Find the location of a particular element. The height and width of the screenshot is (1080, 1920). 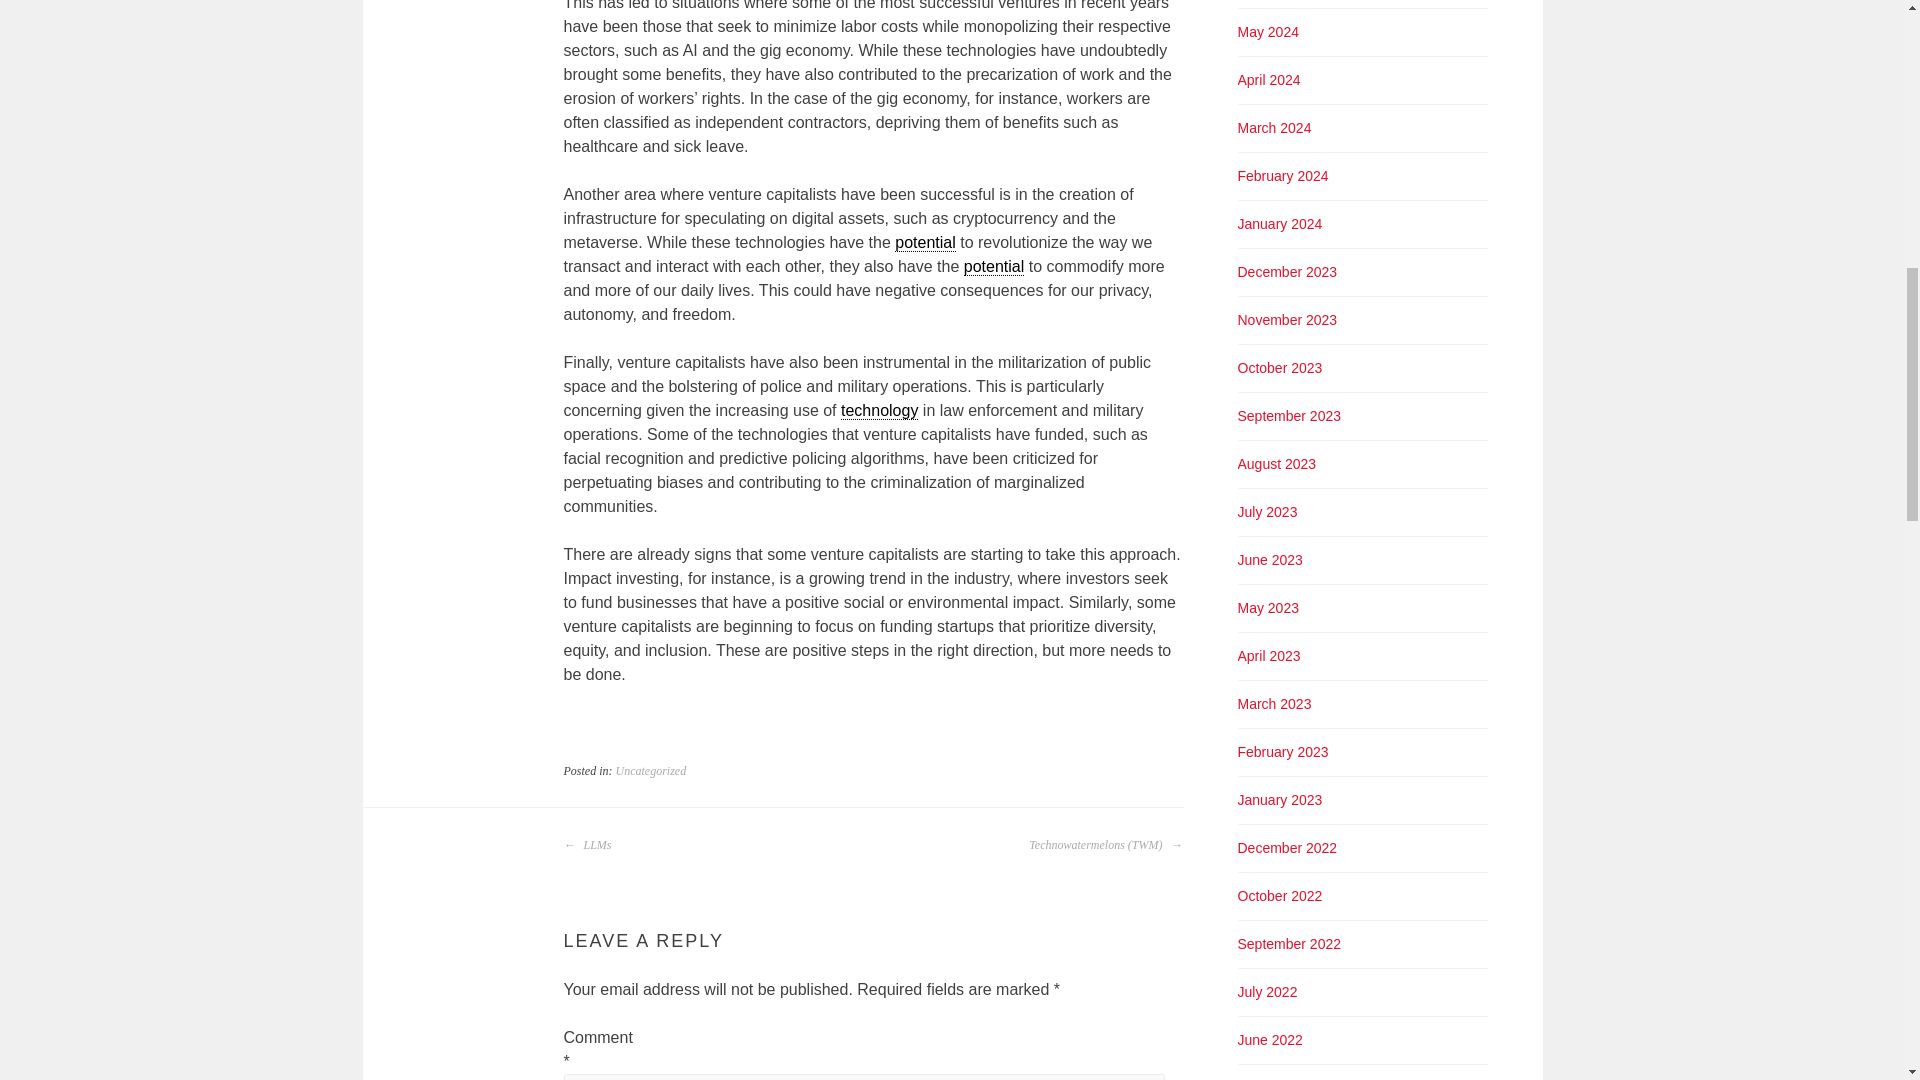

January 2024 is located at coordinates (1280, 224).